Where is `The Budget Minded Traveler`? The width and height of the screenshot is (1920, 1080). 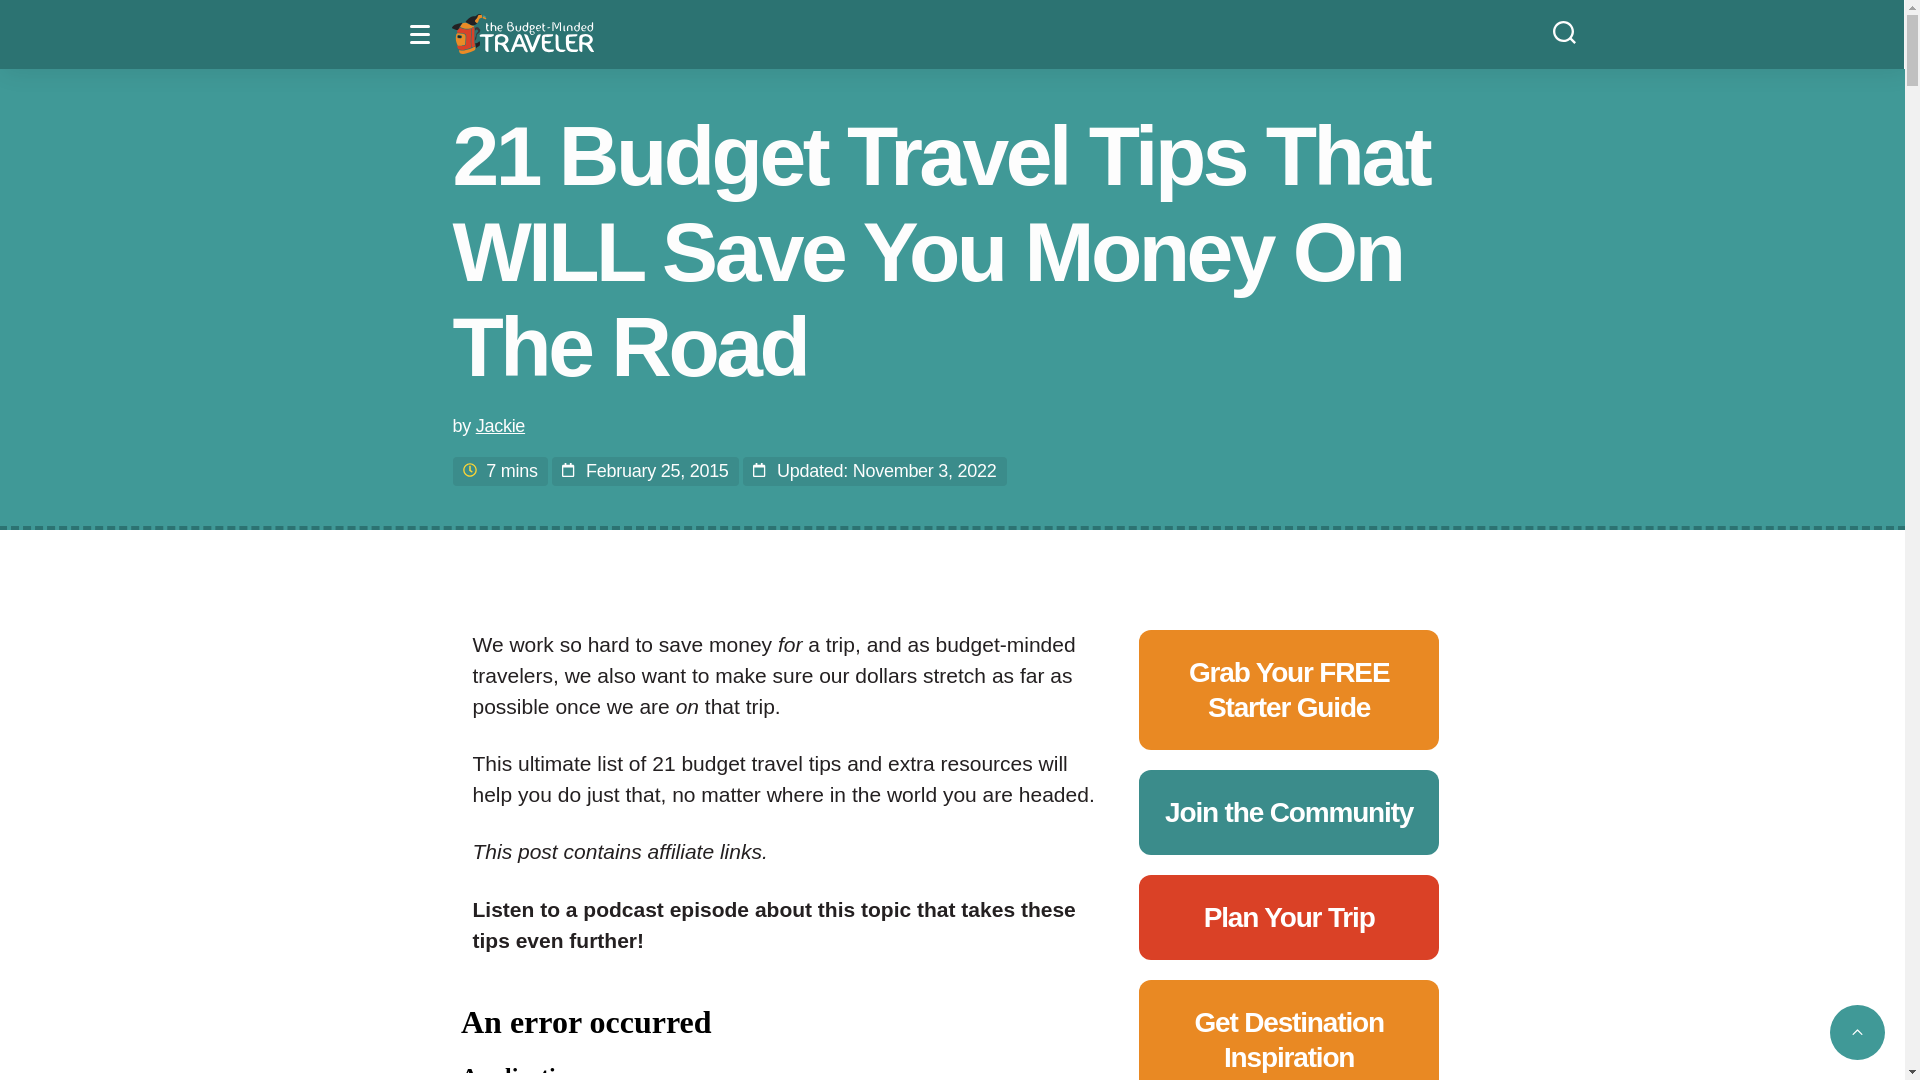
The Budget Minded Traveler is located at coordinates (522, 34).